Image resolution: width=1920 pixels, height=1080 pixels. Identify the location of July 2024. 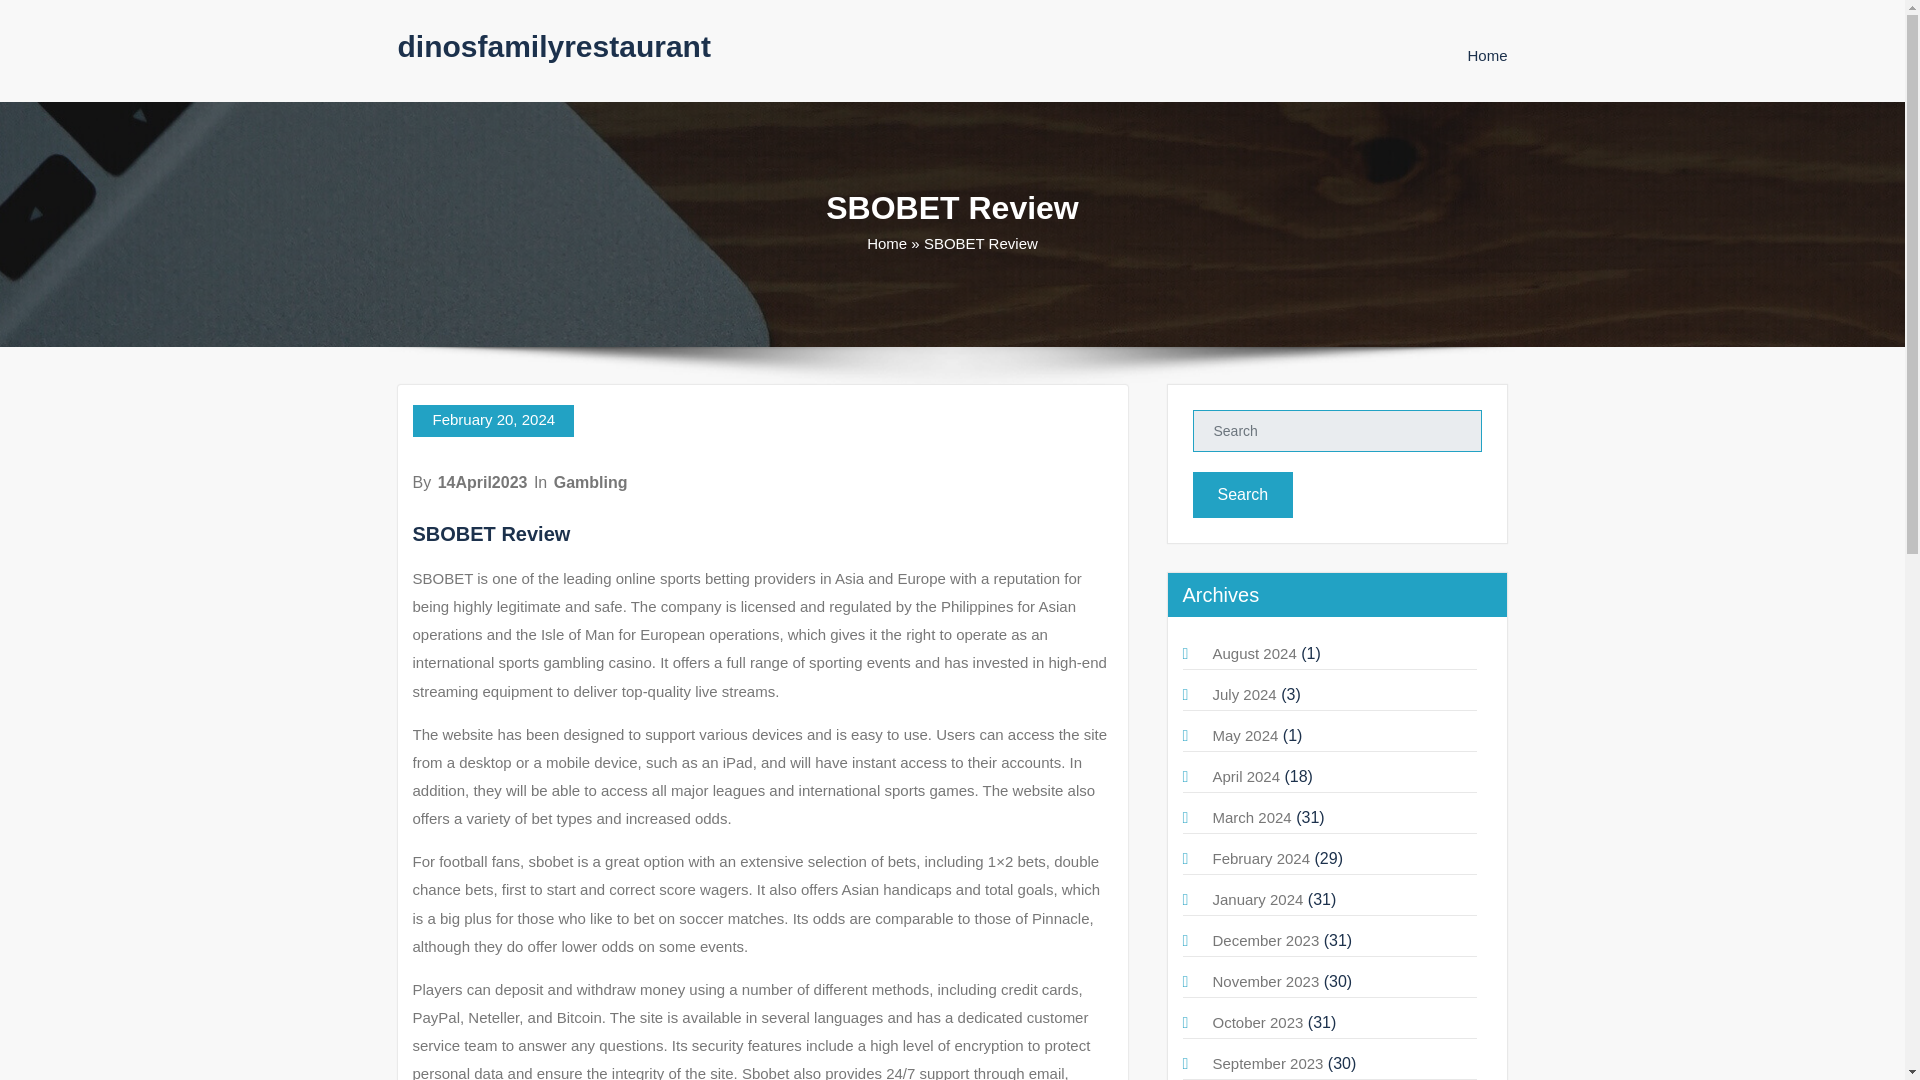
(1244, 694).